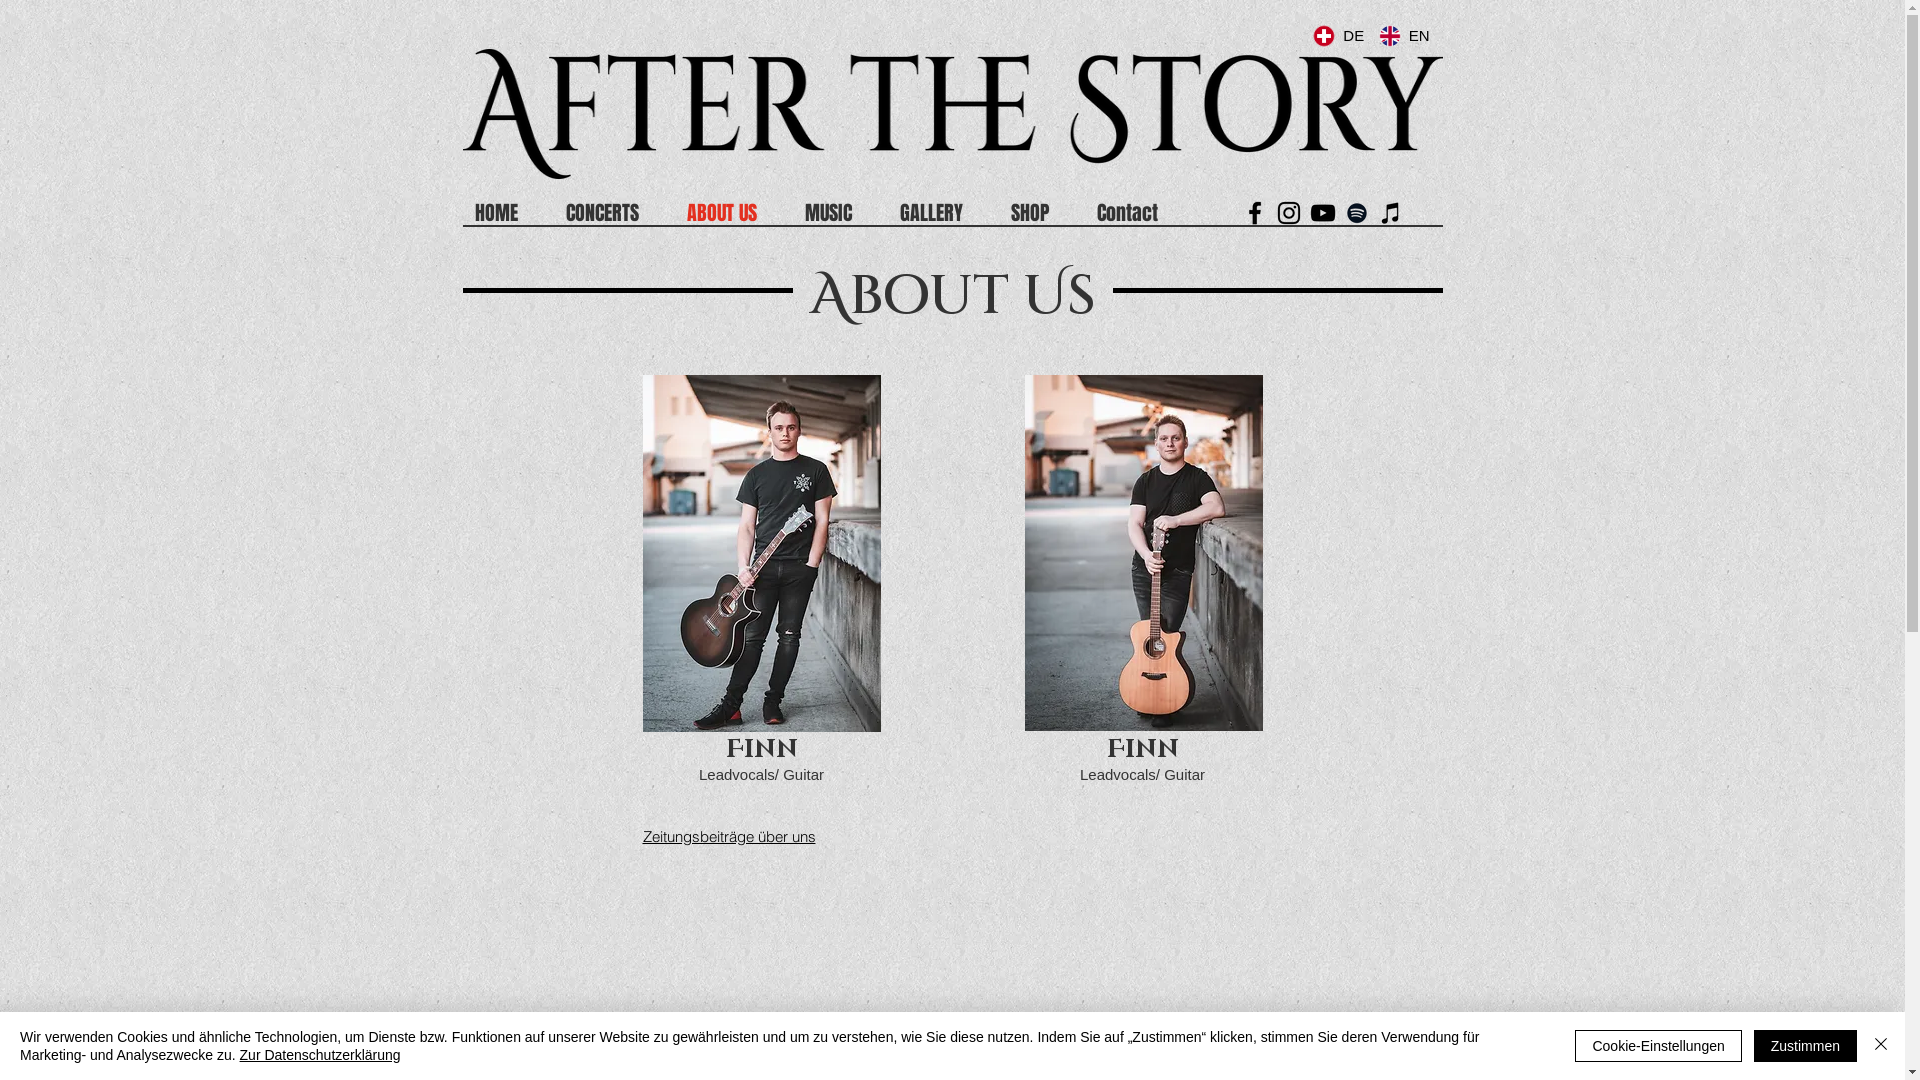  I want to click on ABOUT US, so click(733, 213).